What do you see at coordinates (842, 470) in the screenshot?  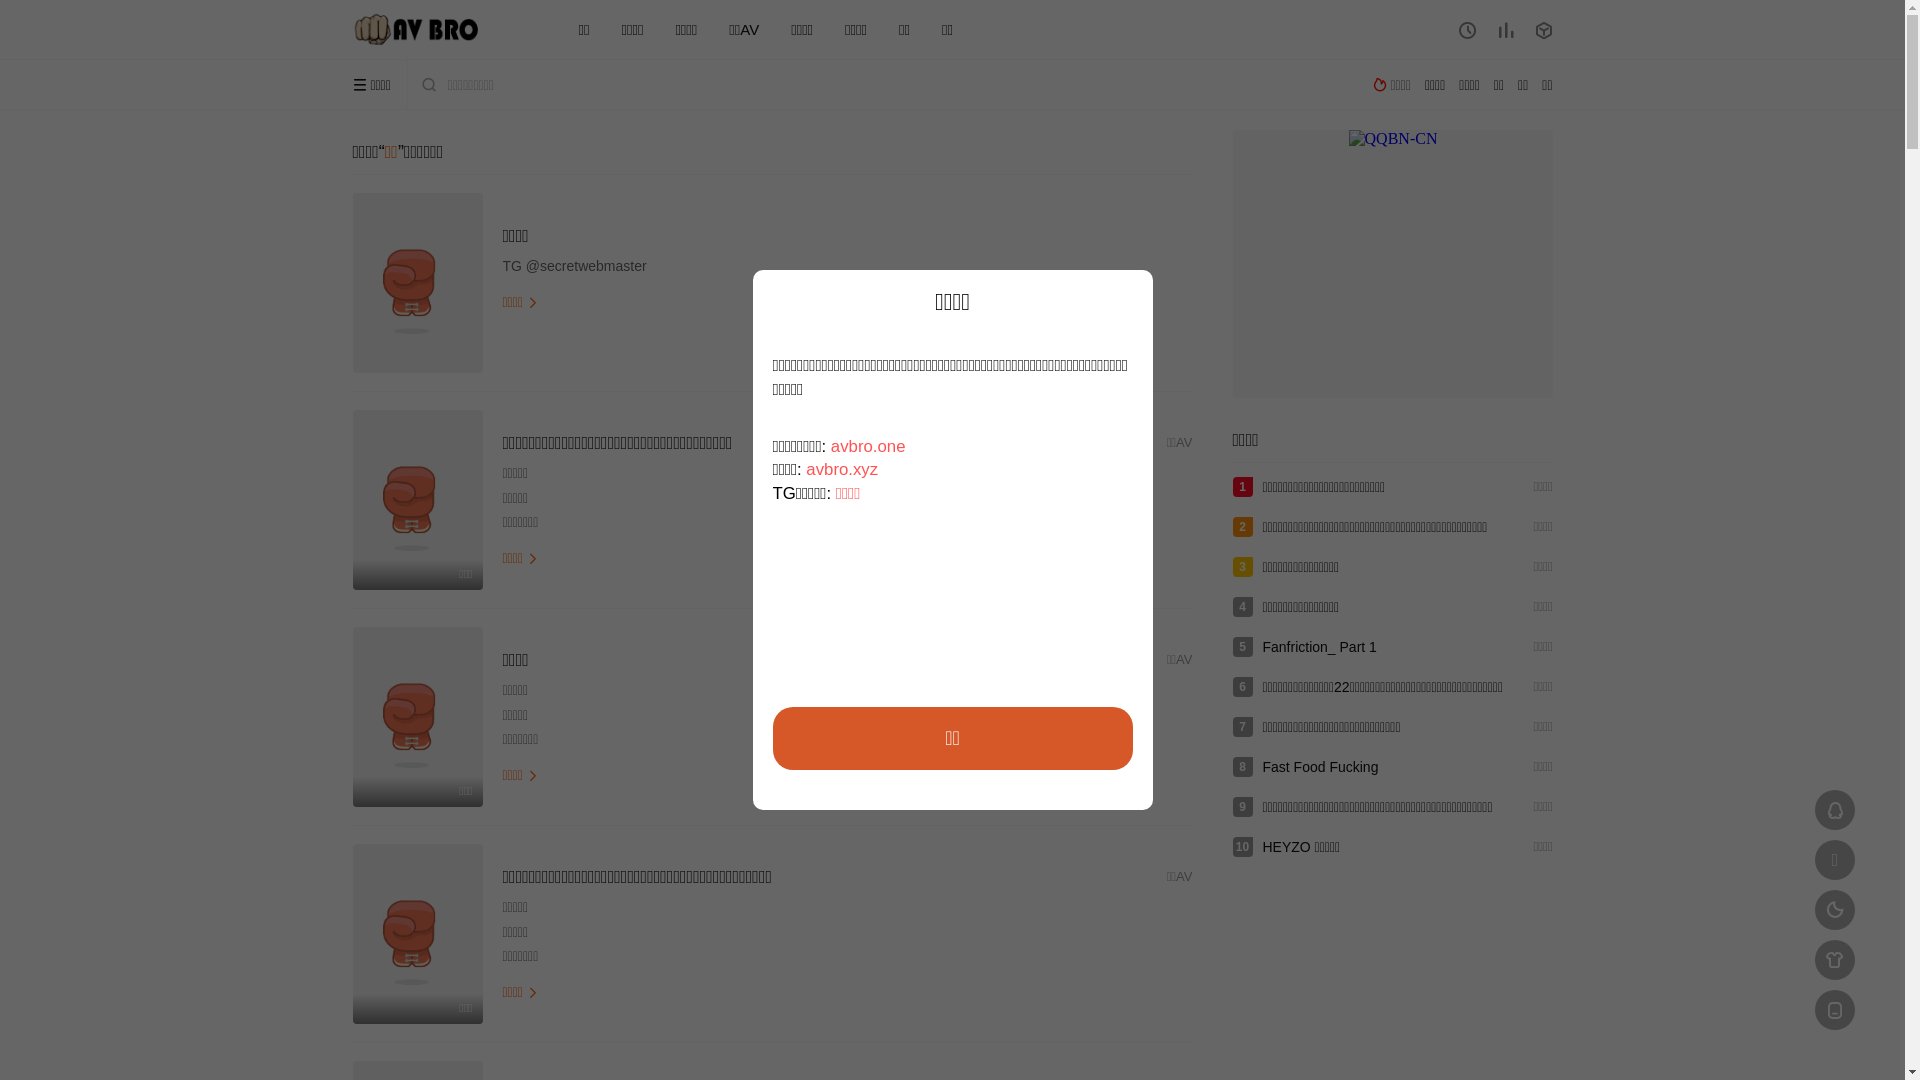 I see `avbro.xyz` at bounding box center [842, 470].